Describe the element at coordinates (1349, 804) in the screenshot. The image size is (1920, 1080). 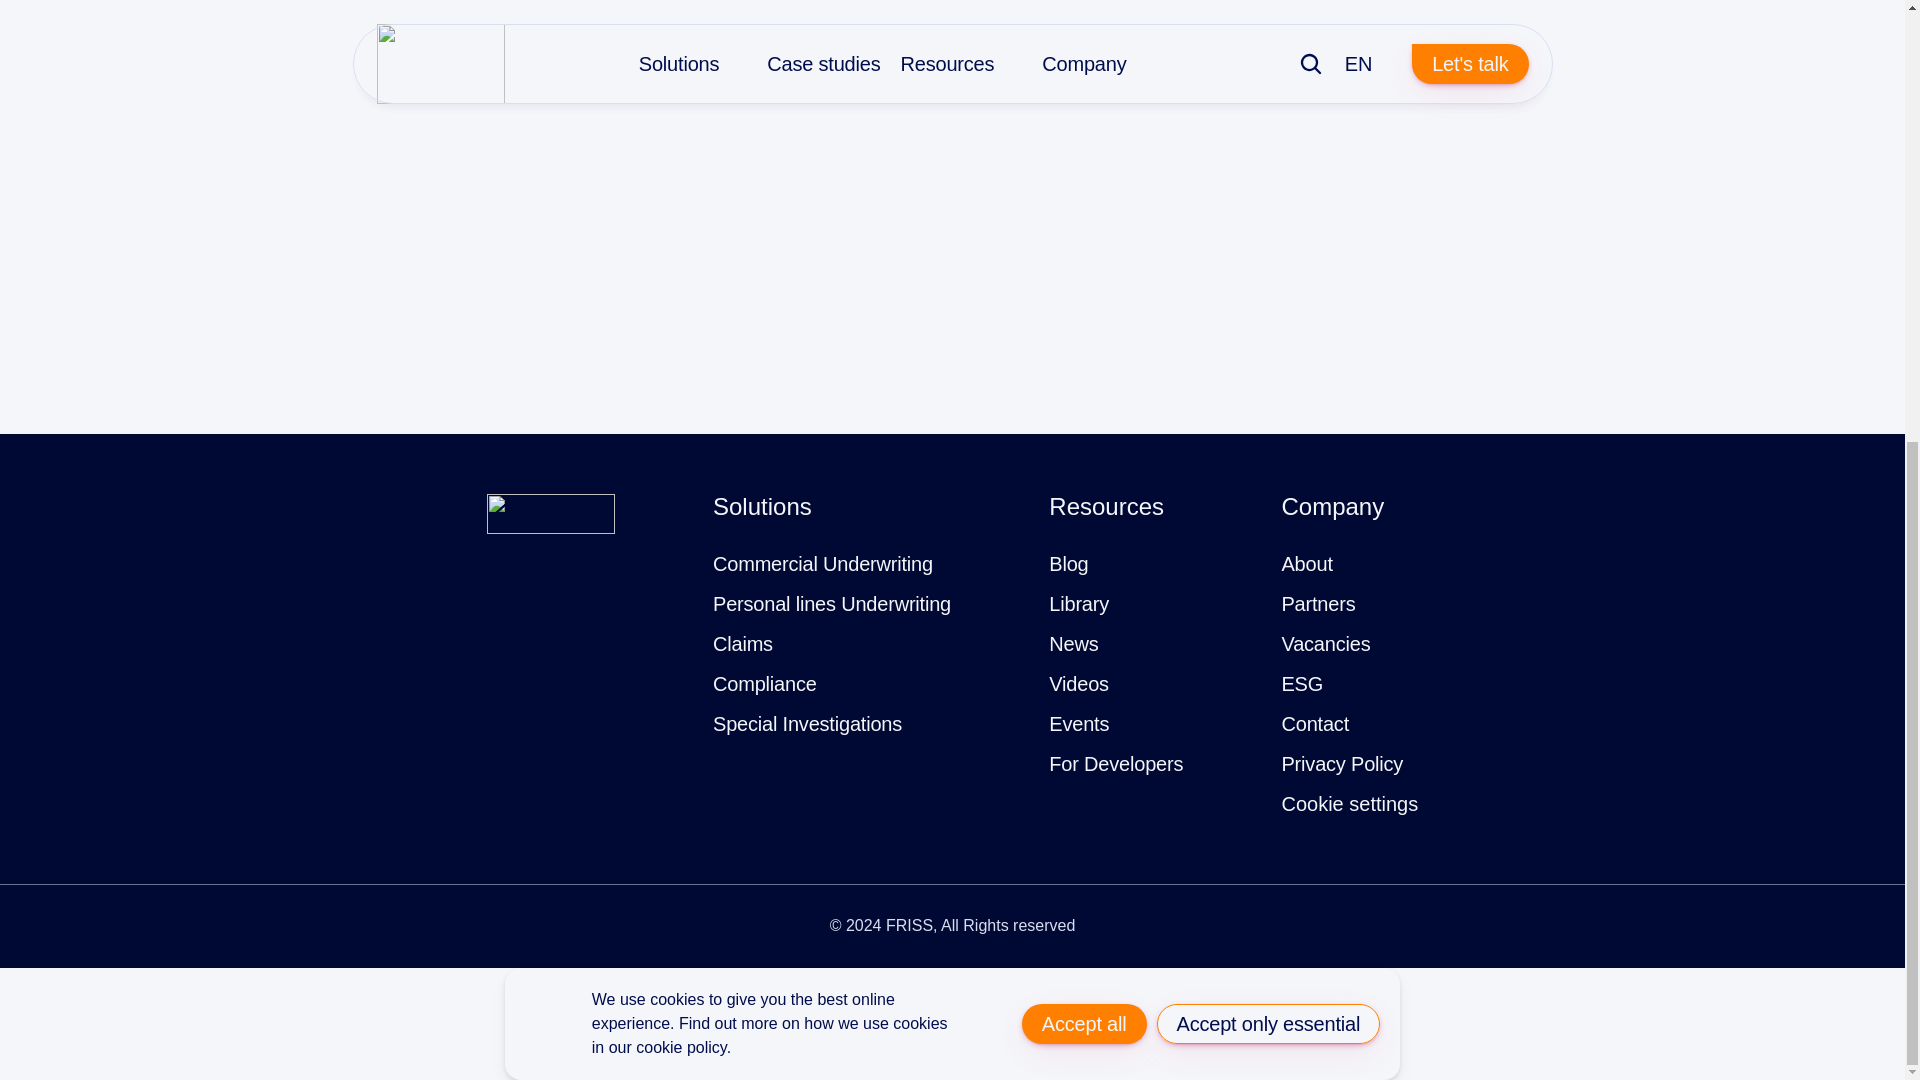
I see `Cookie settings` at that location.